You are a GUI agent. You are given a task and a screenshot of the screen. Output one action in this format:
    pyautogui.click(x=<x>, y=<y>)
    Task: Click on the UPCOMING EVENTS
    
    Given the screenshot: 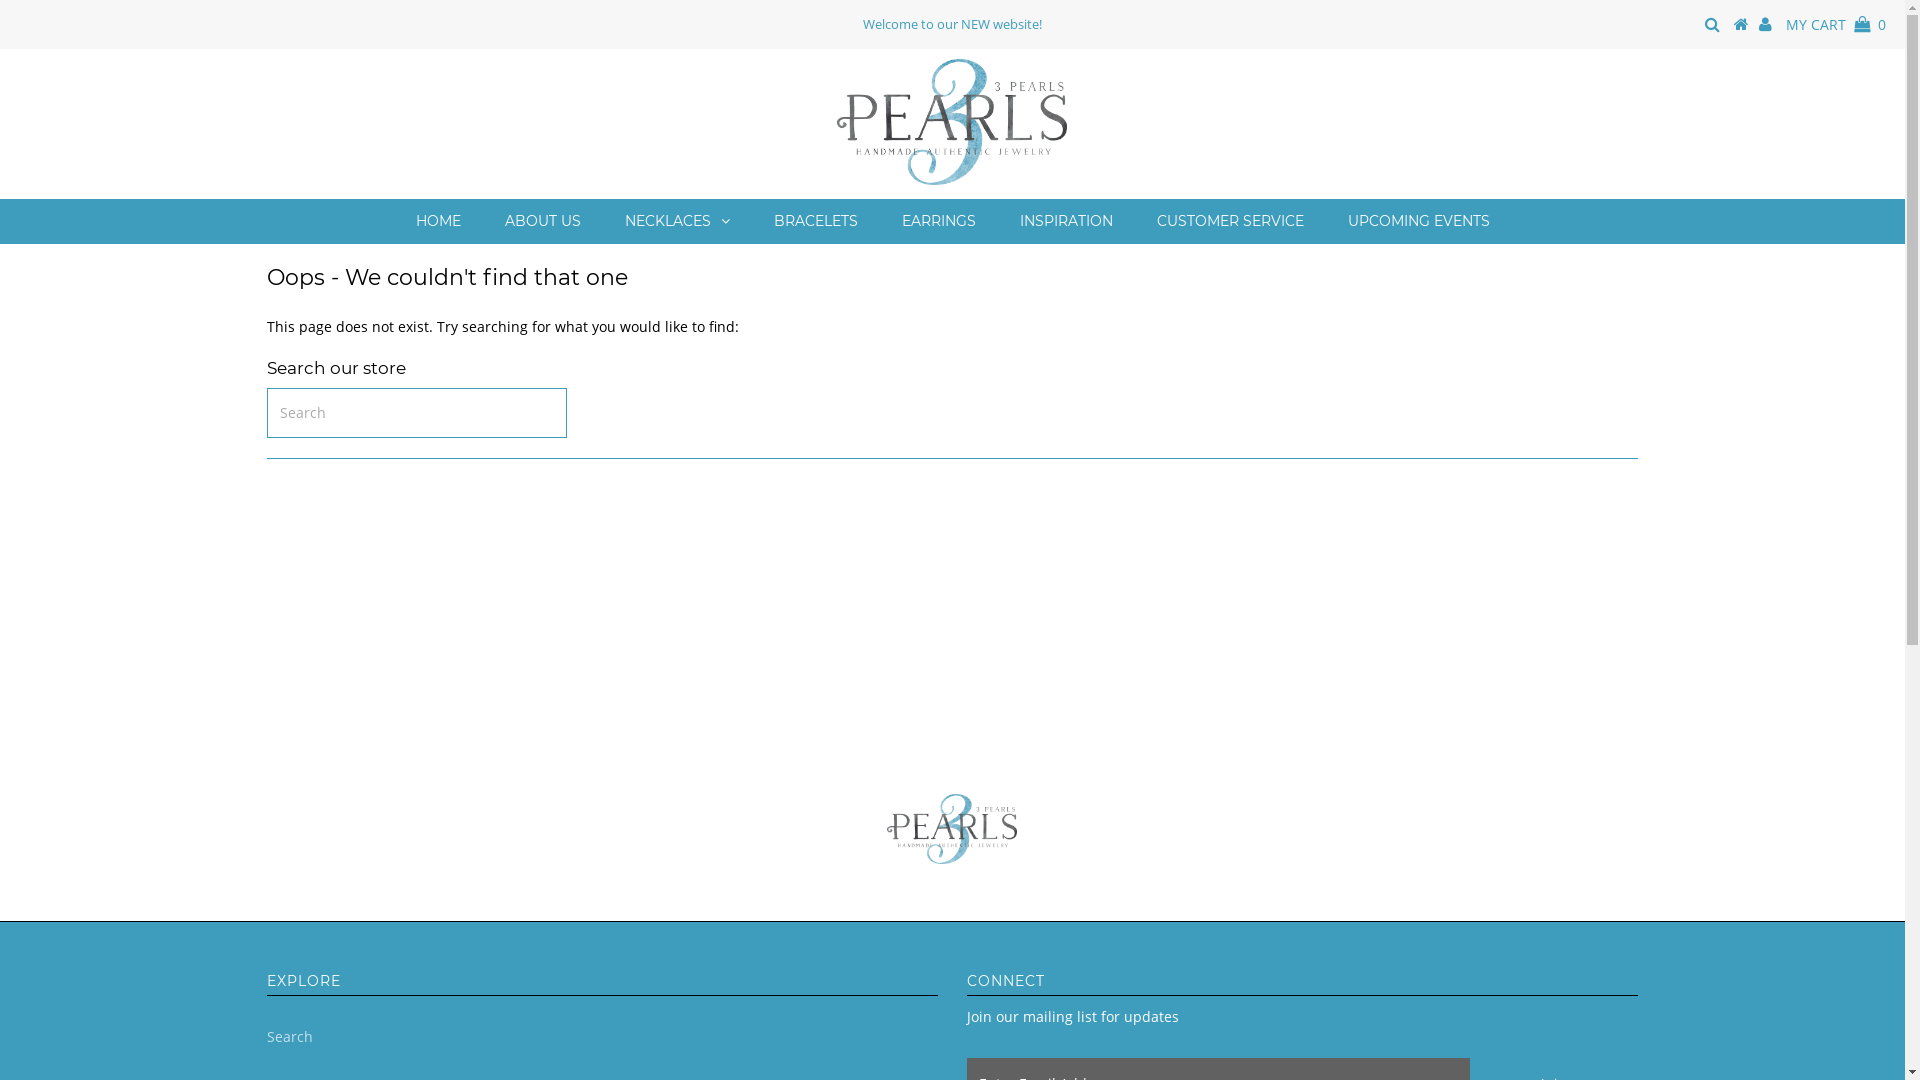 What is the action you would take?
    pyautogui.click(x=1419, y=222)
    